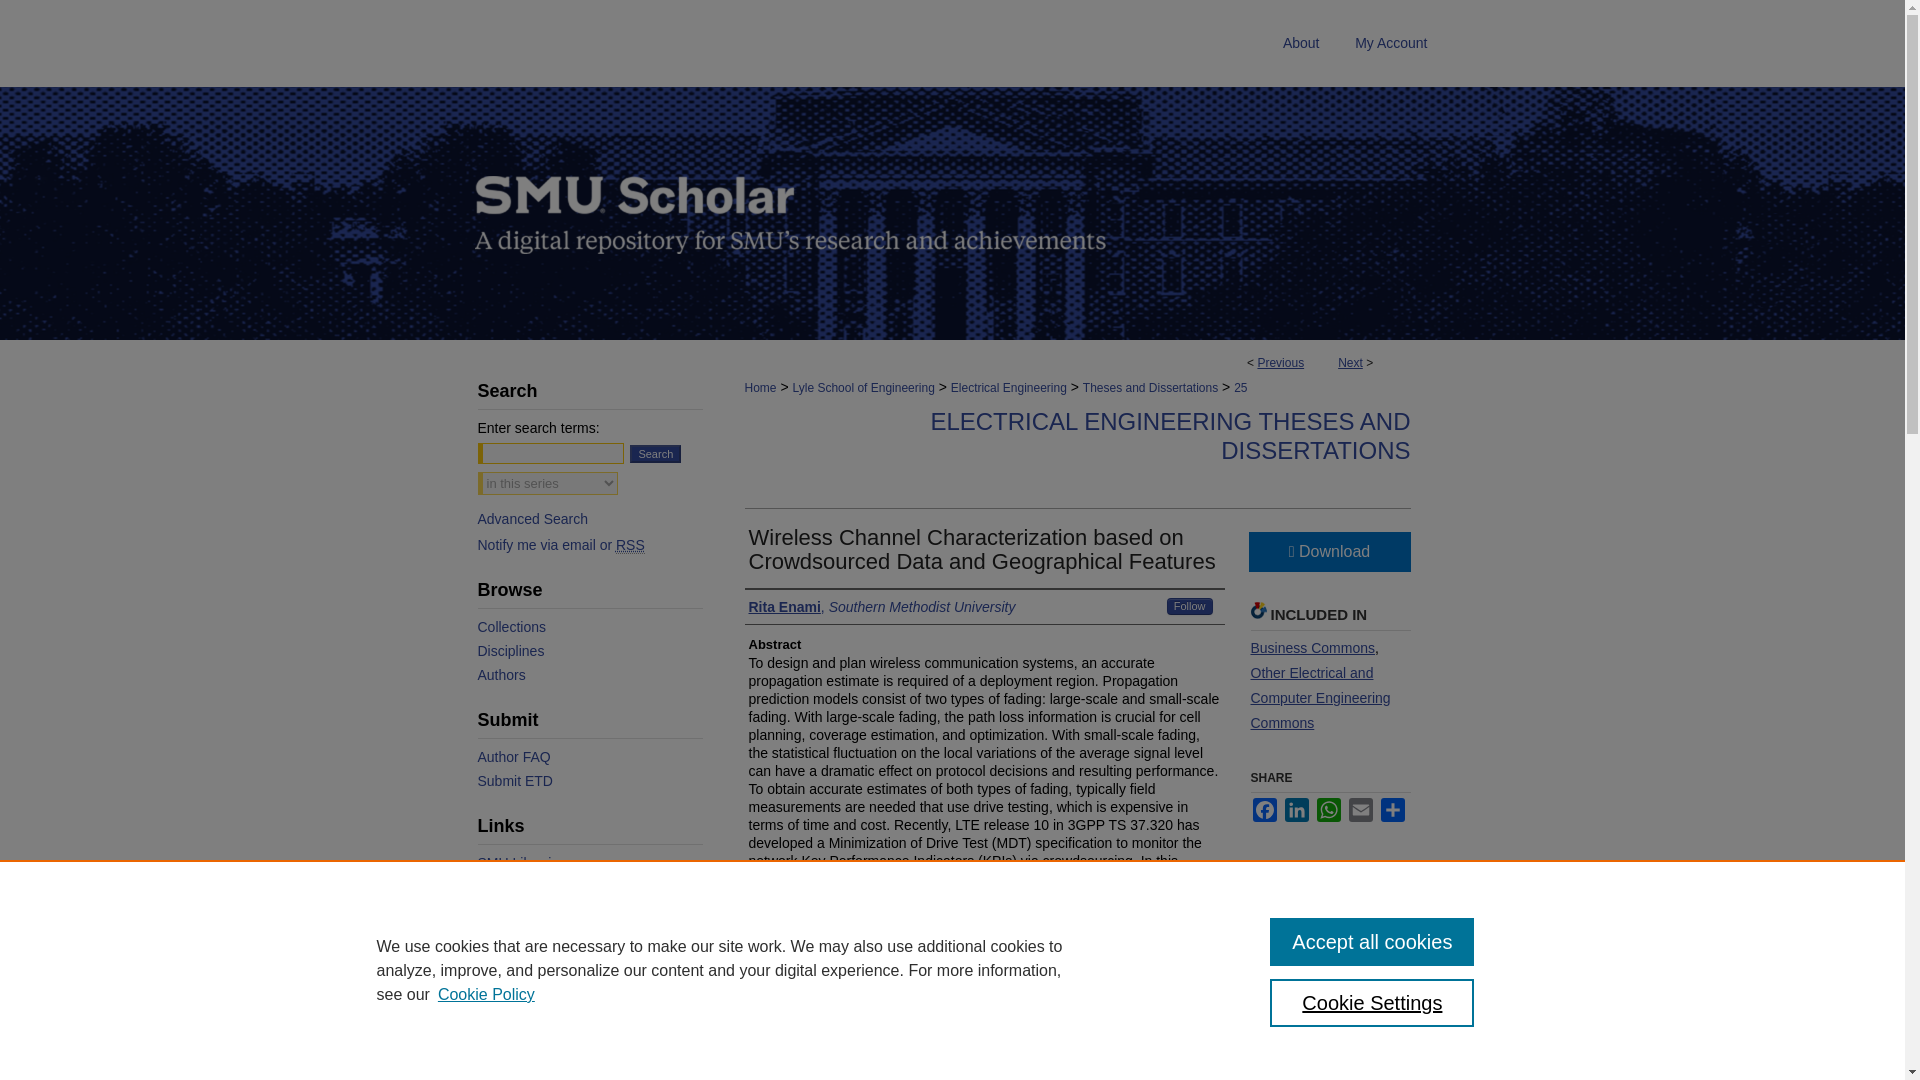 The height and width of the screenshot is (1080, 1920). Describe the element at coordinates (1190, 606) in the screenshot. I see `Follow Rita Enami` at that location.